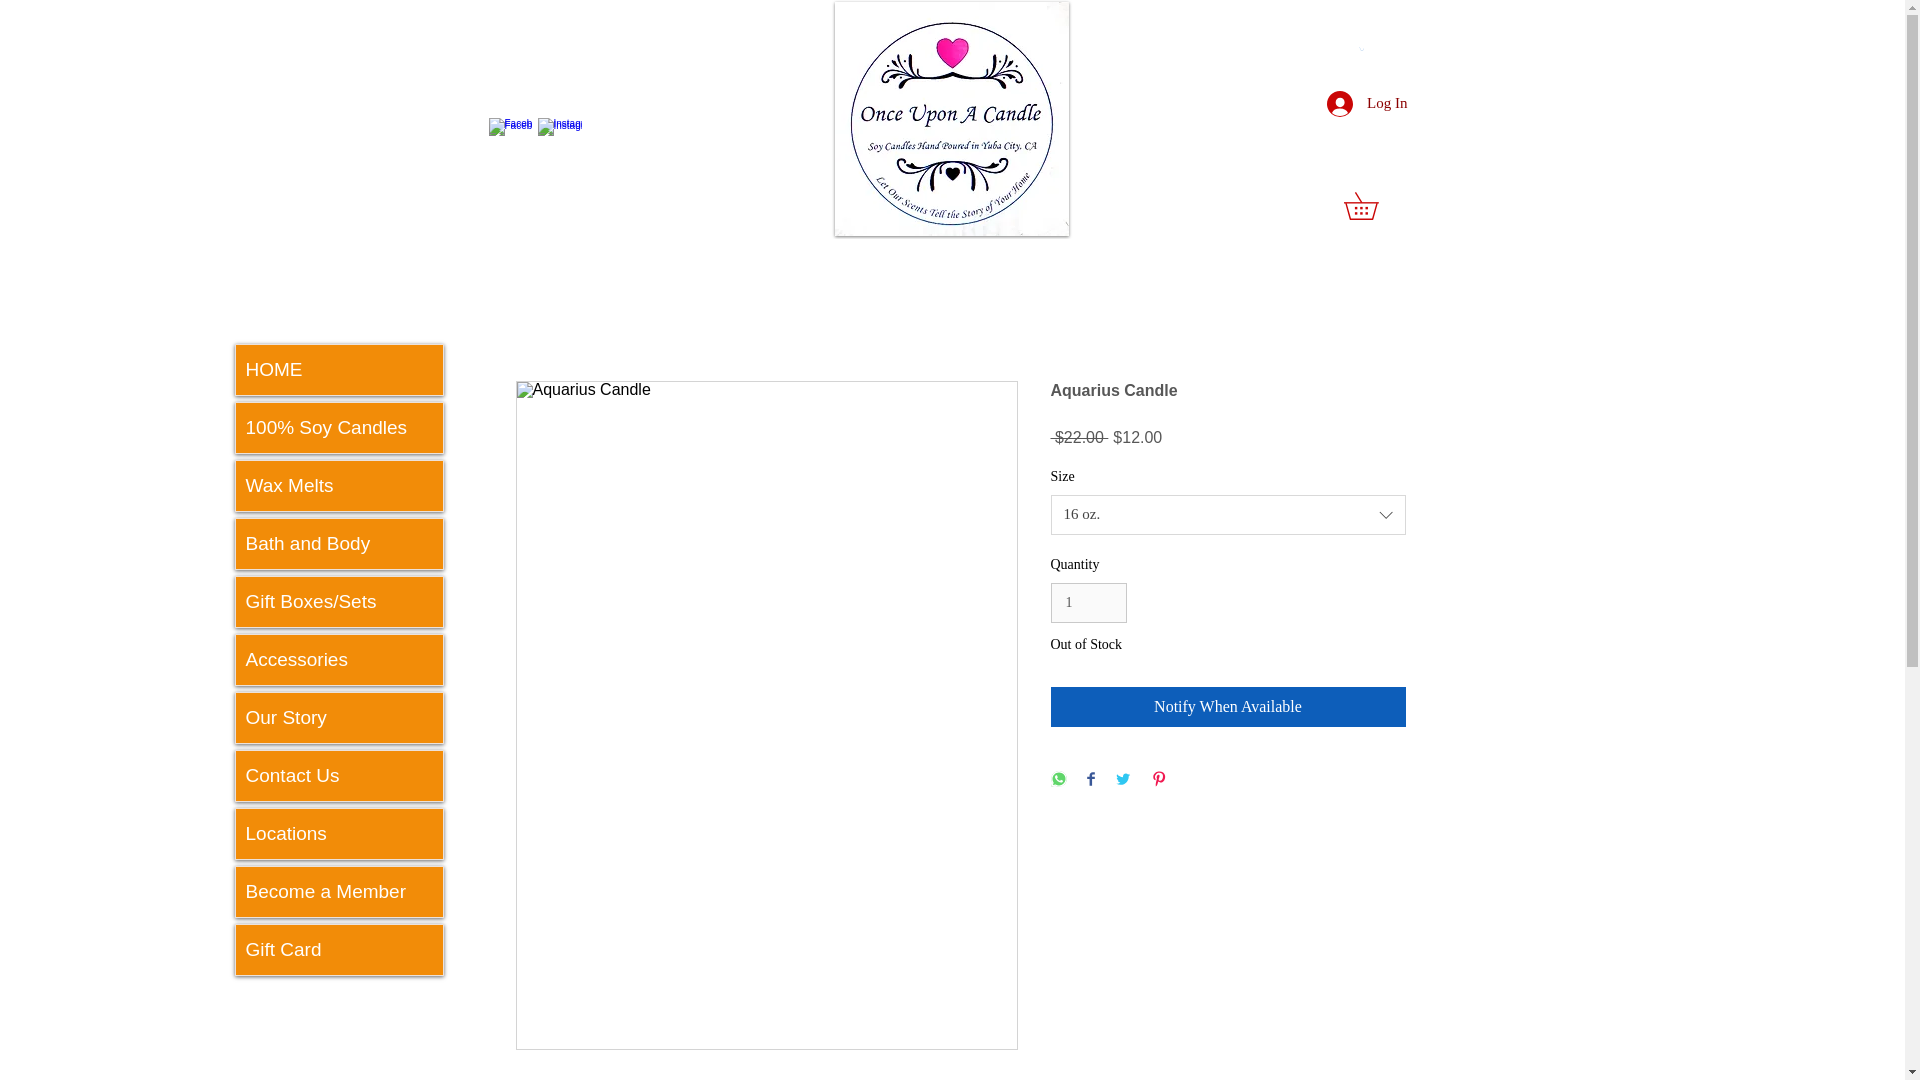 The image size is (1920, 1080). What do you see at coordinates (340, 370) in the screenshot?
I see `HOME` at bounding box center [340, 370].